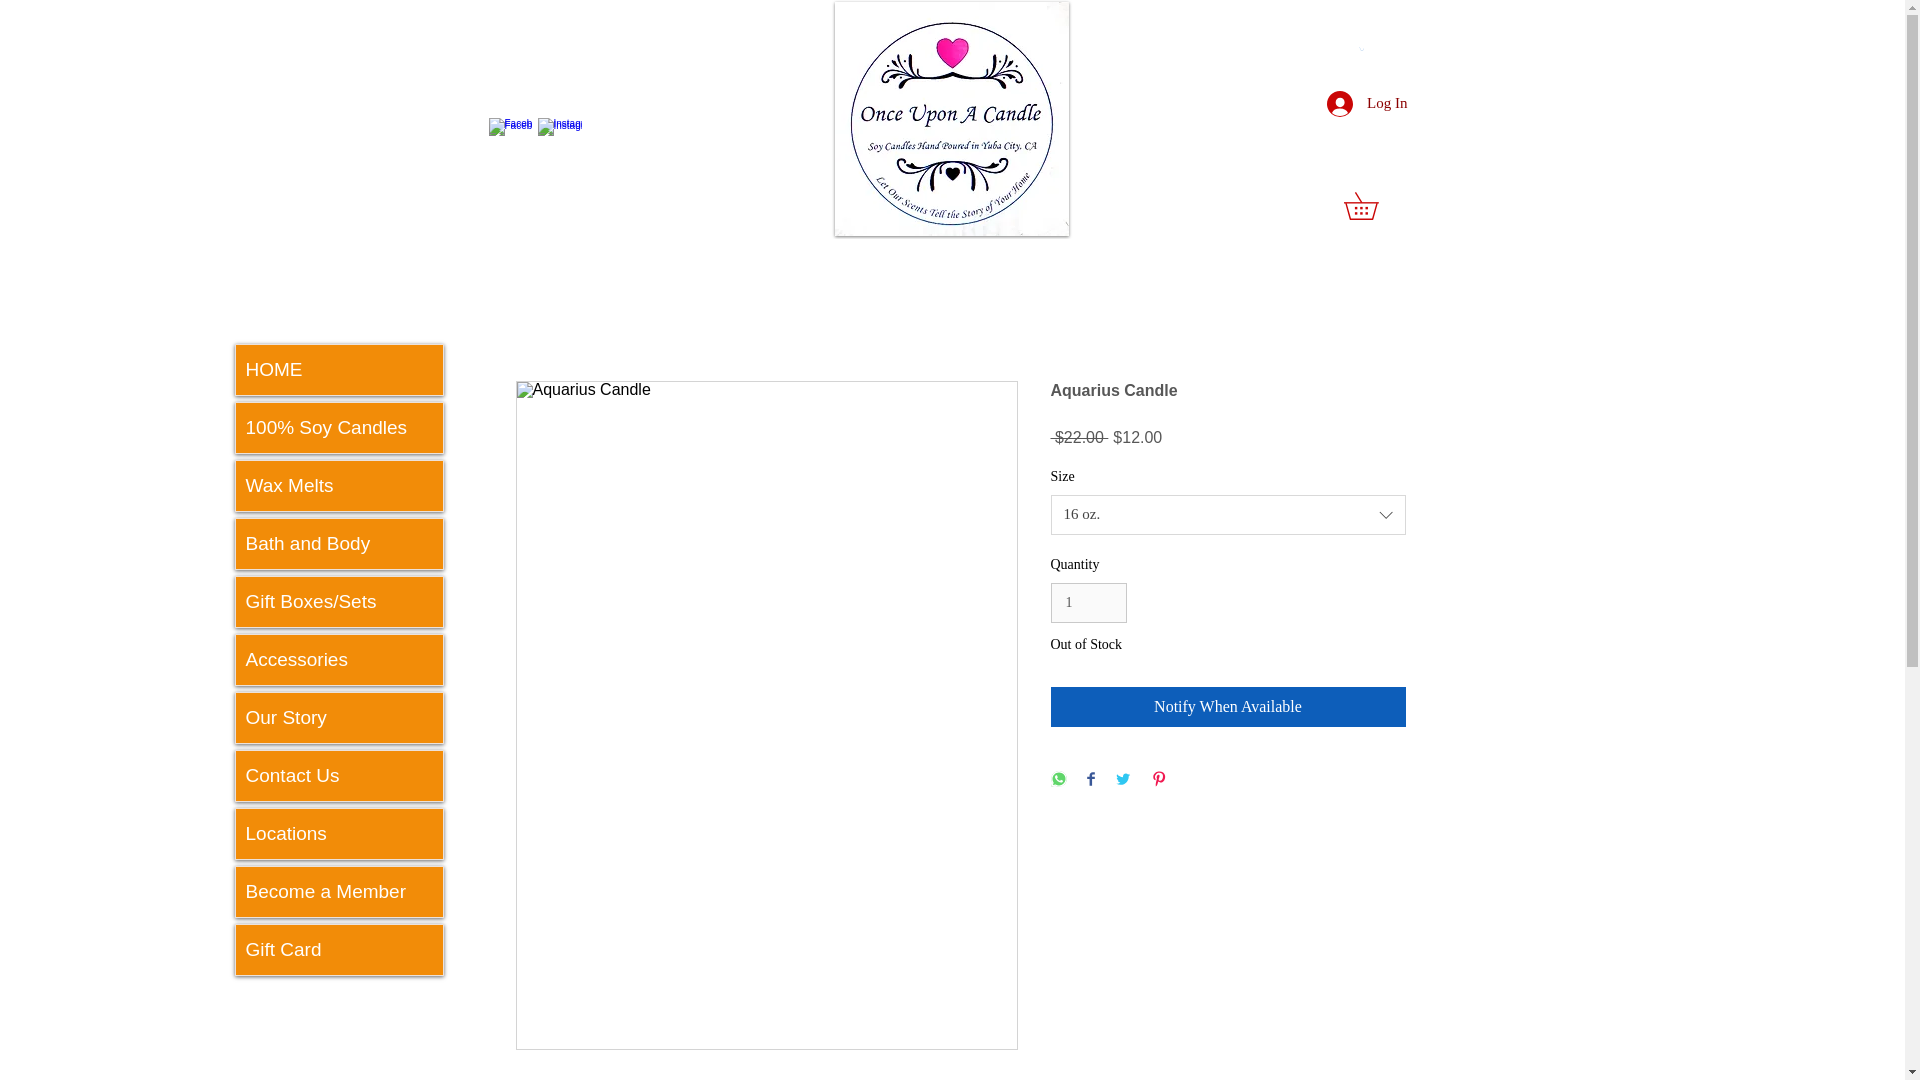 The image size is (1920, 1080). What do you see at coordinates (340, 370) in the screenshot?
I see `HOME` at bounding box center [340, 370].